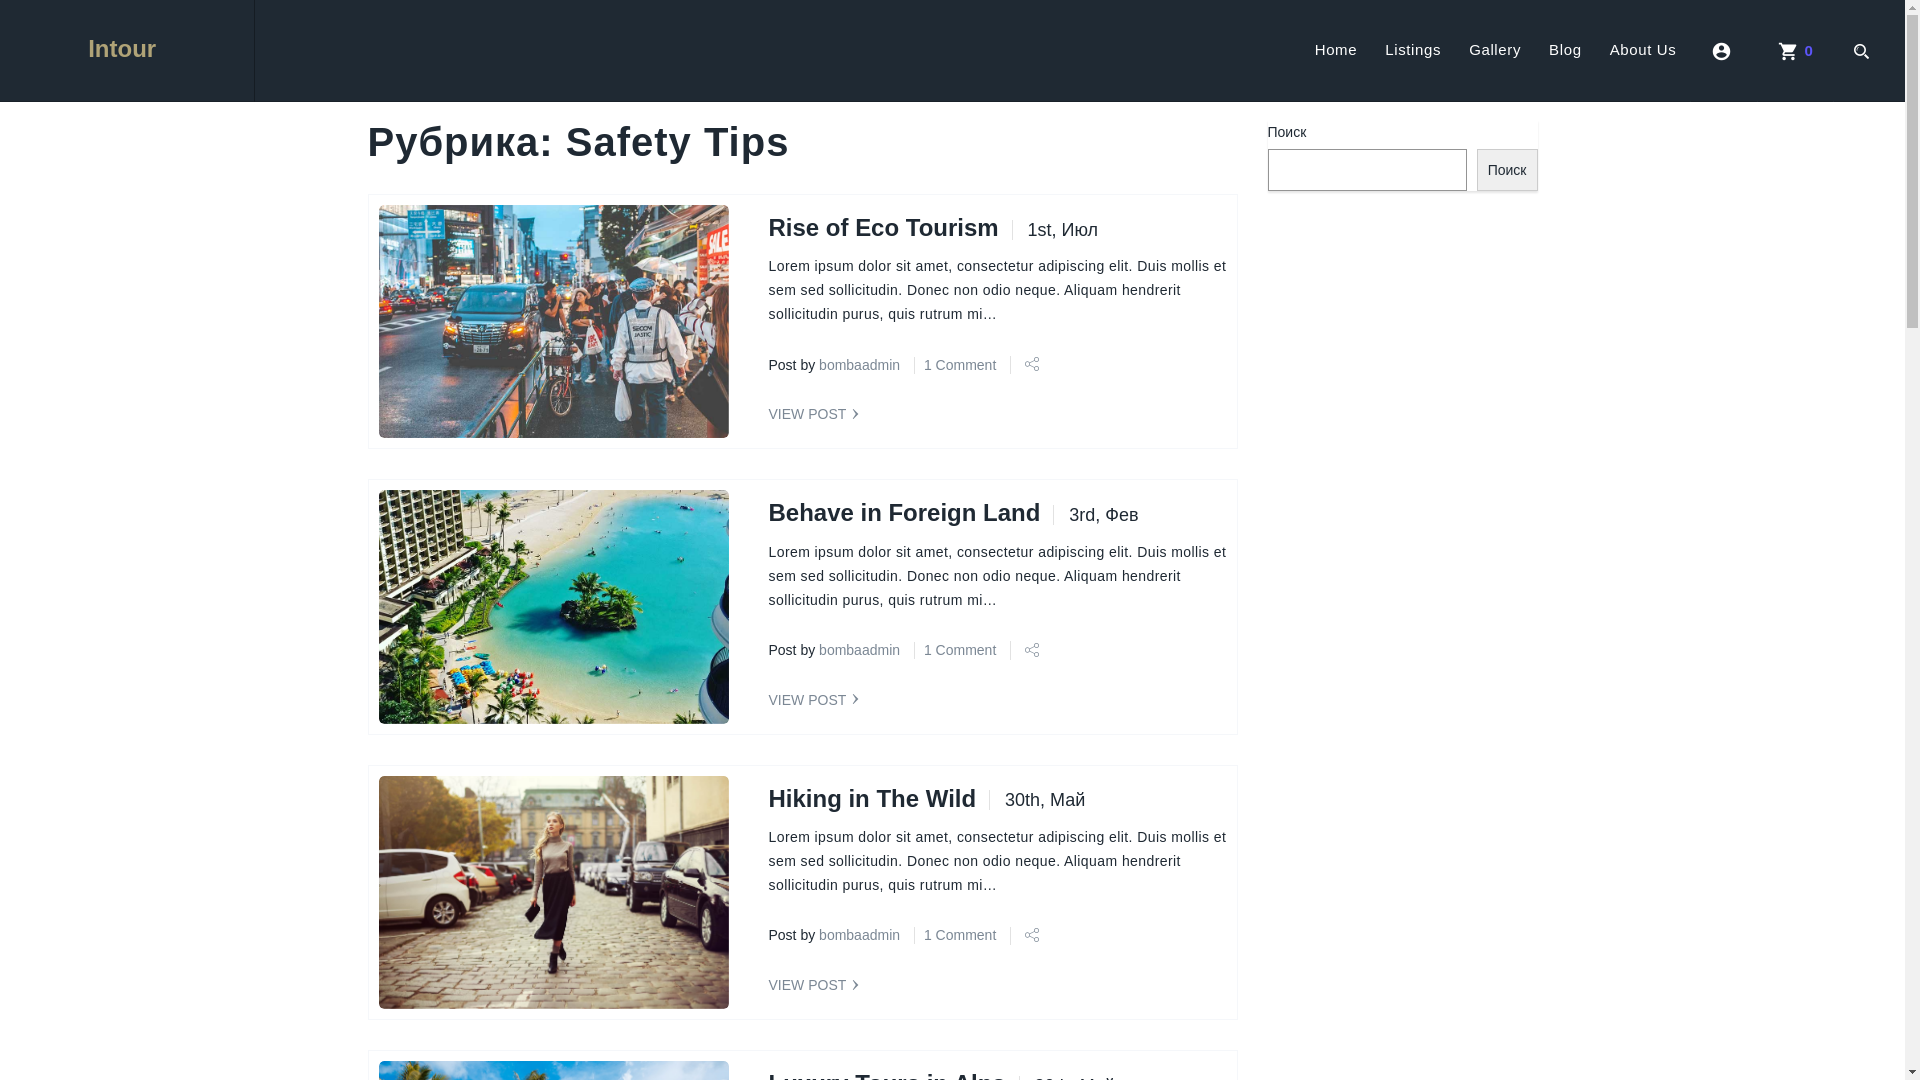 Image resolution: width=1920 pixels, height=1080 pixels. Describe the element at coordinates (904, 512) in the screenshot. I see `Behave in Foreign Land` at that location.